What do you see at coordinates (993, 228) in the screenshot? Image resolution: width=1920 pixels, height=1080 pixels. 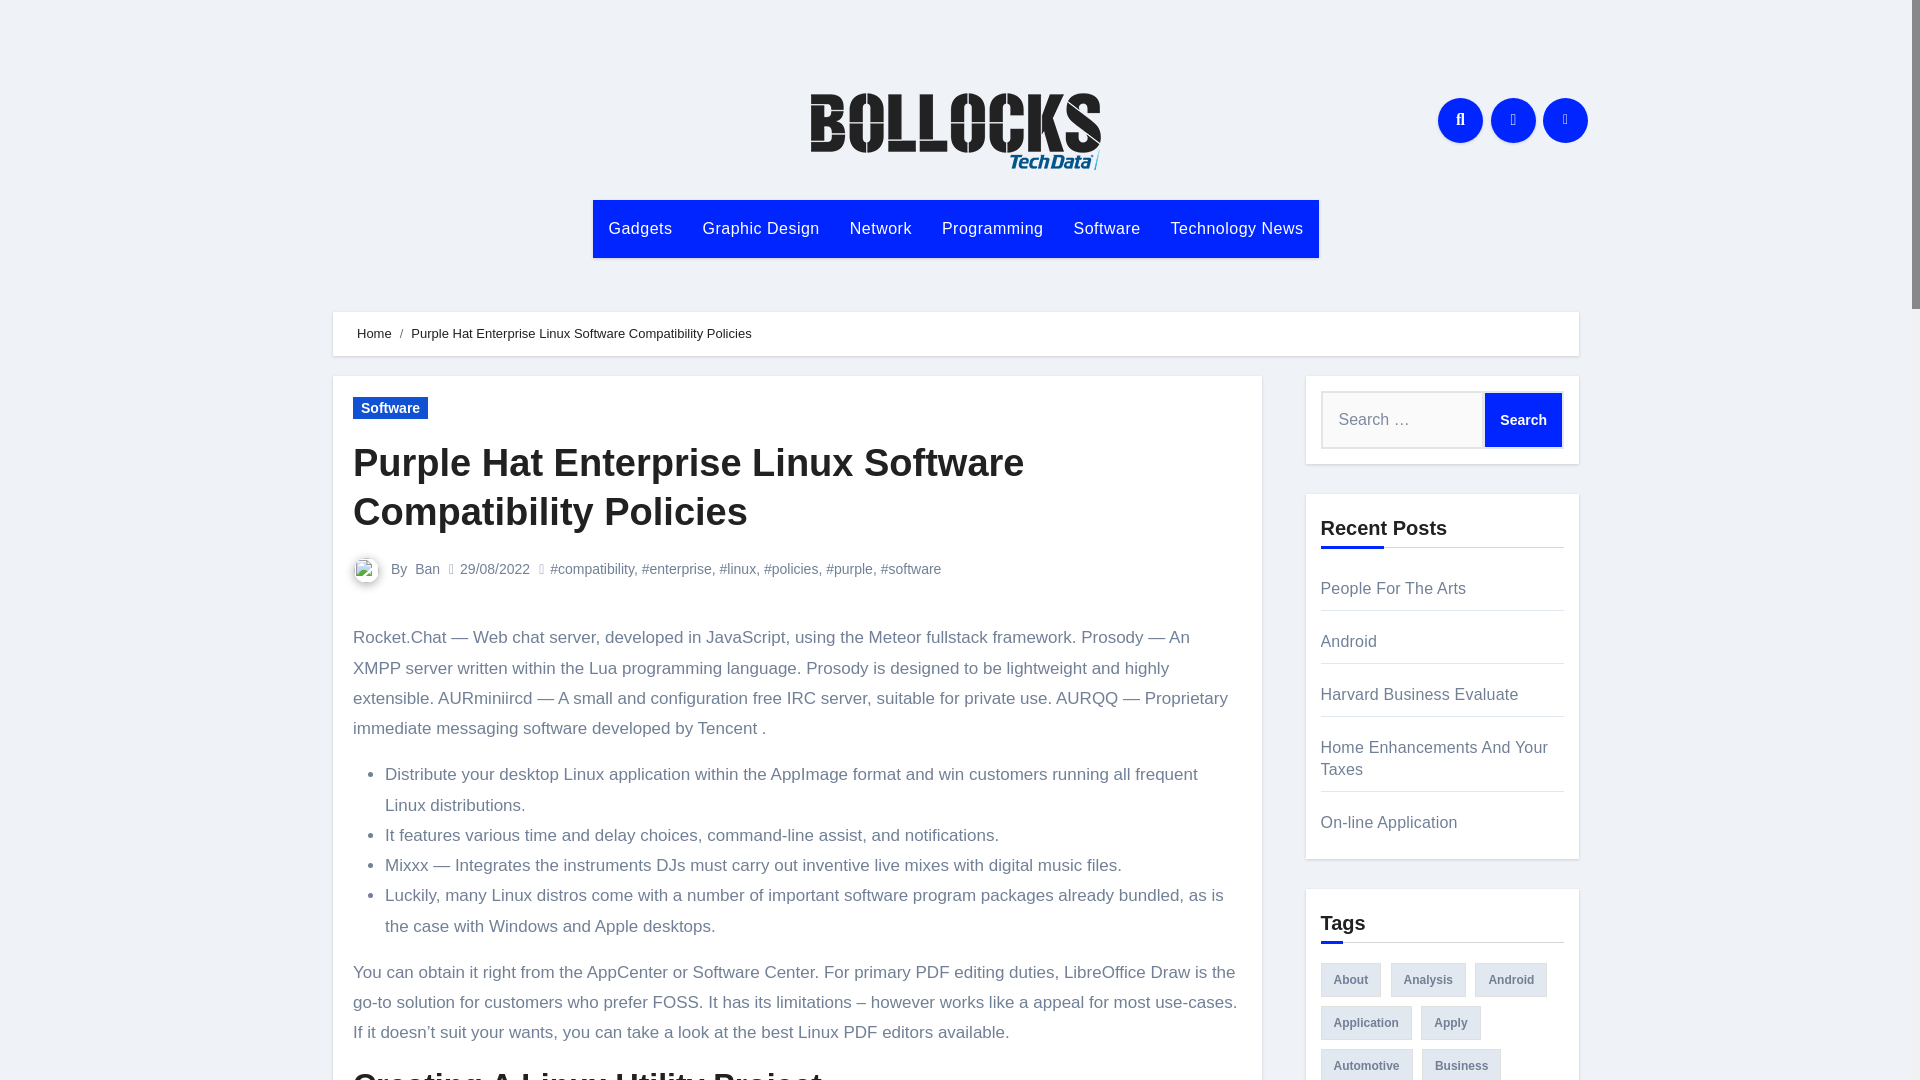 I see `Programming` at bounding box center [993, 228].